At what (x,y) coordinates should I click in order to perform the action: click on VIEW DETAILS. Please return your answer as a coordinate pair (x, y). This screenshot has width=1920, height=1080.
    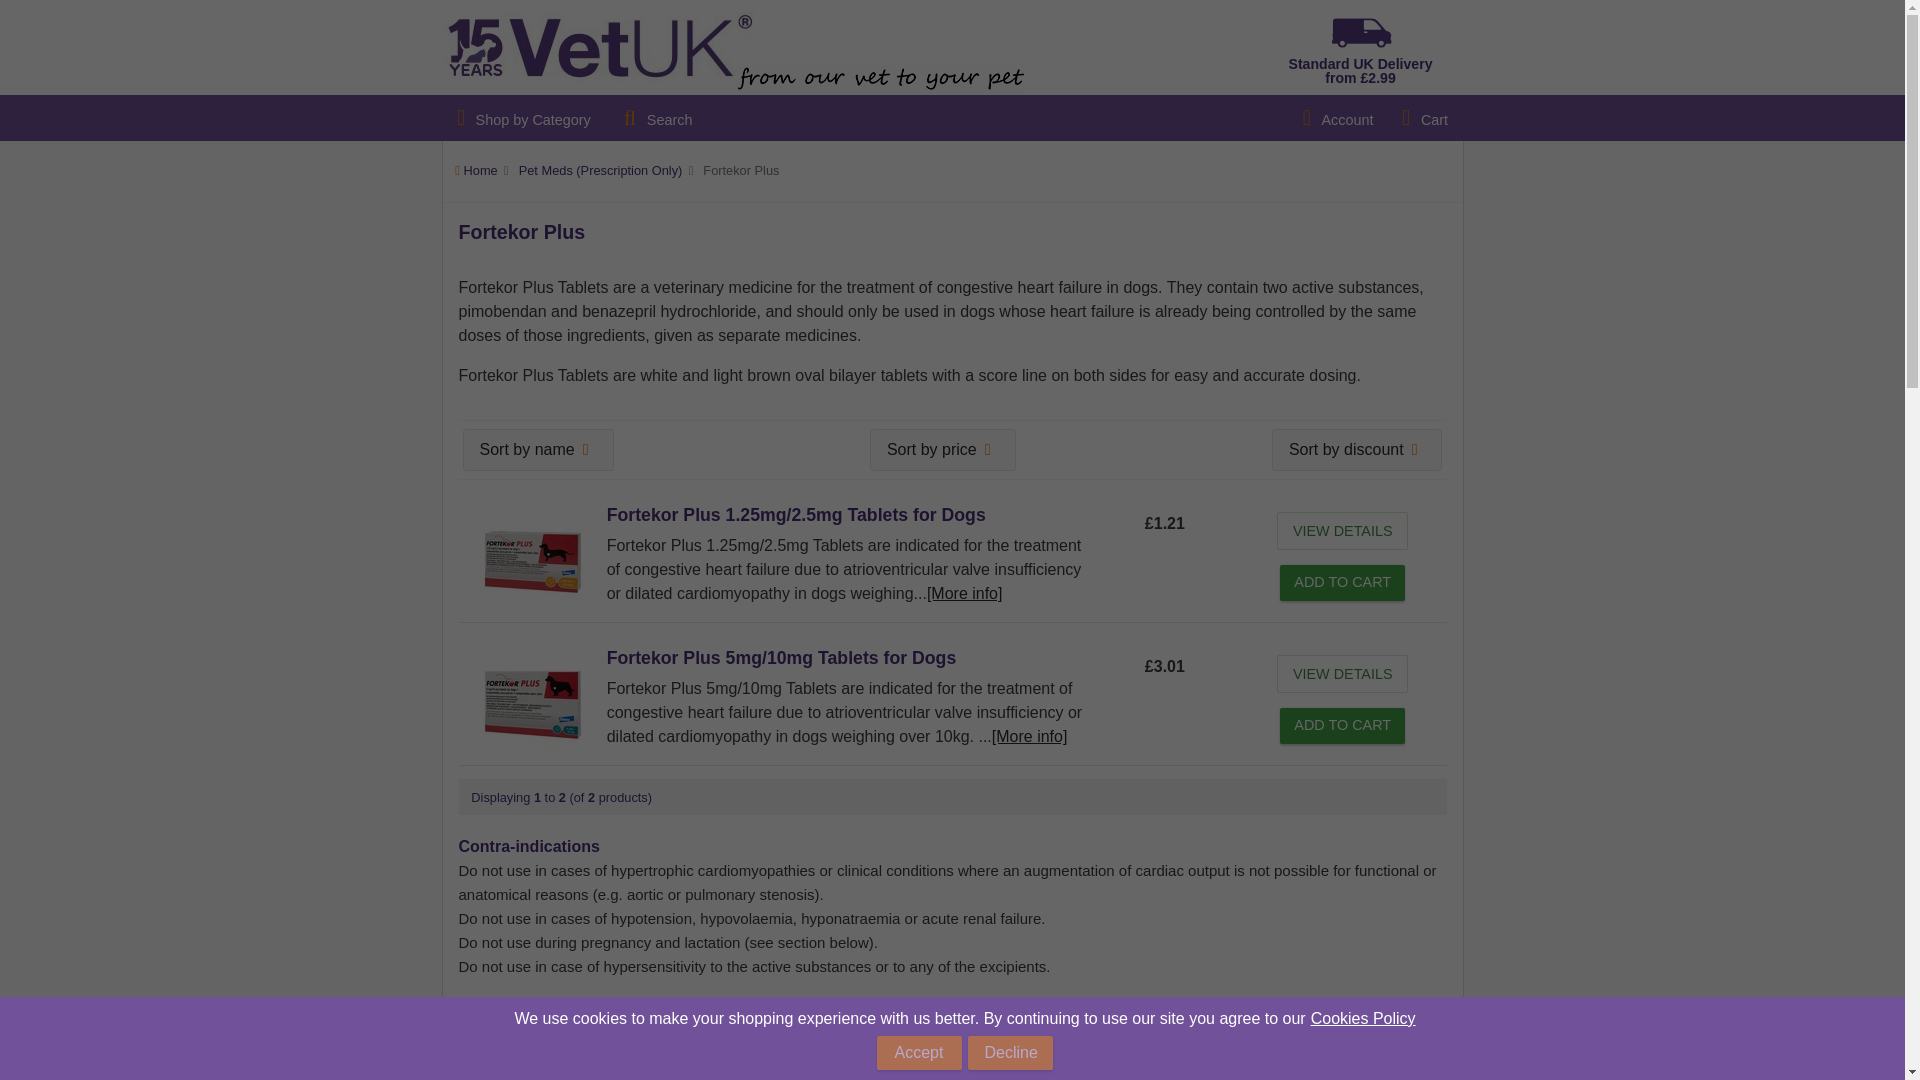
    Looking at the image, I should click on (1342, 530).